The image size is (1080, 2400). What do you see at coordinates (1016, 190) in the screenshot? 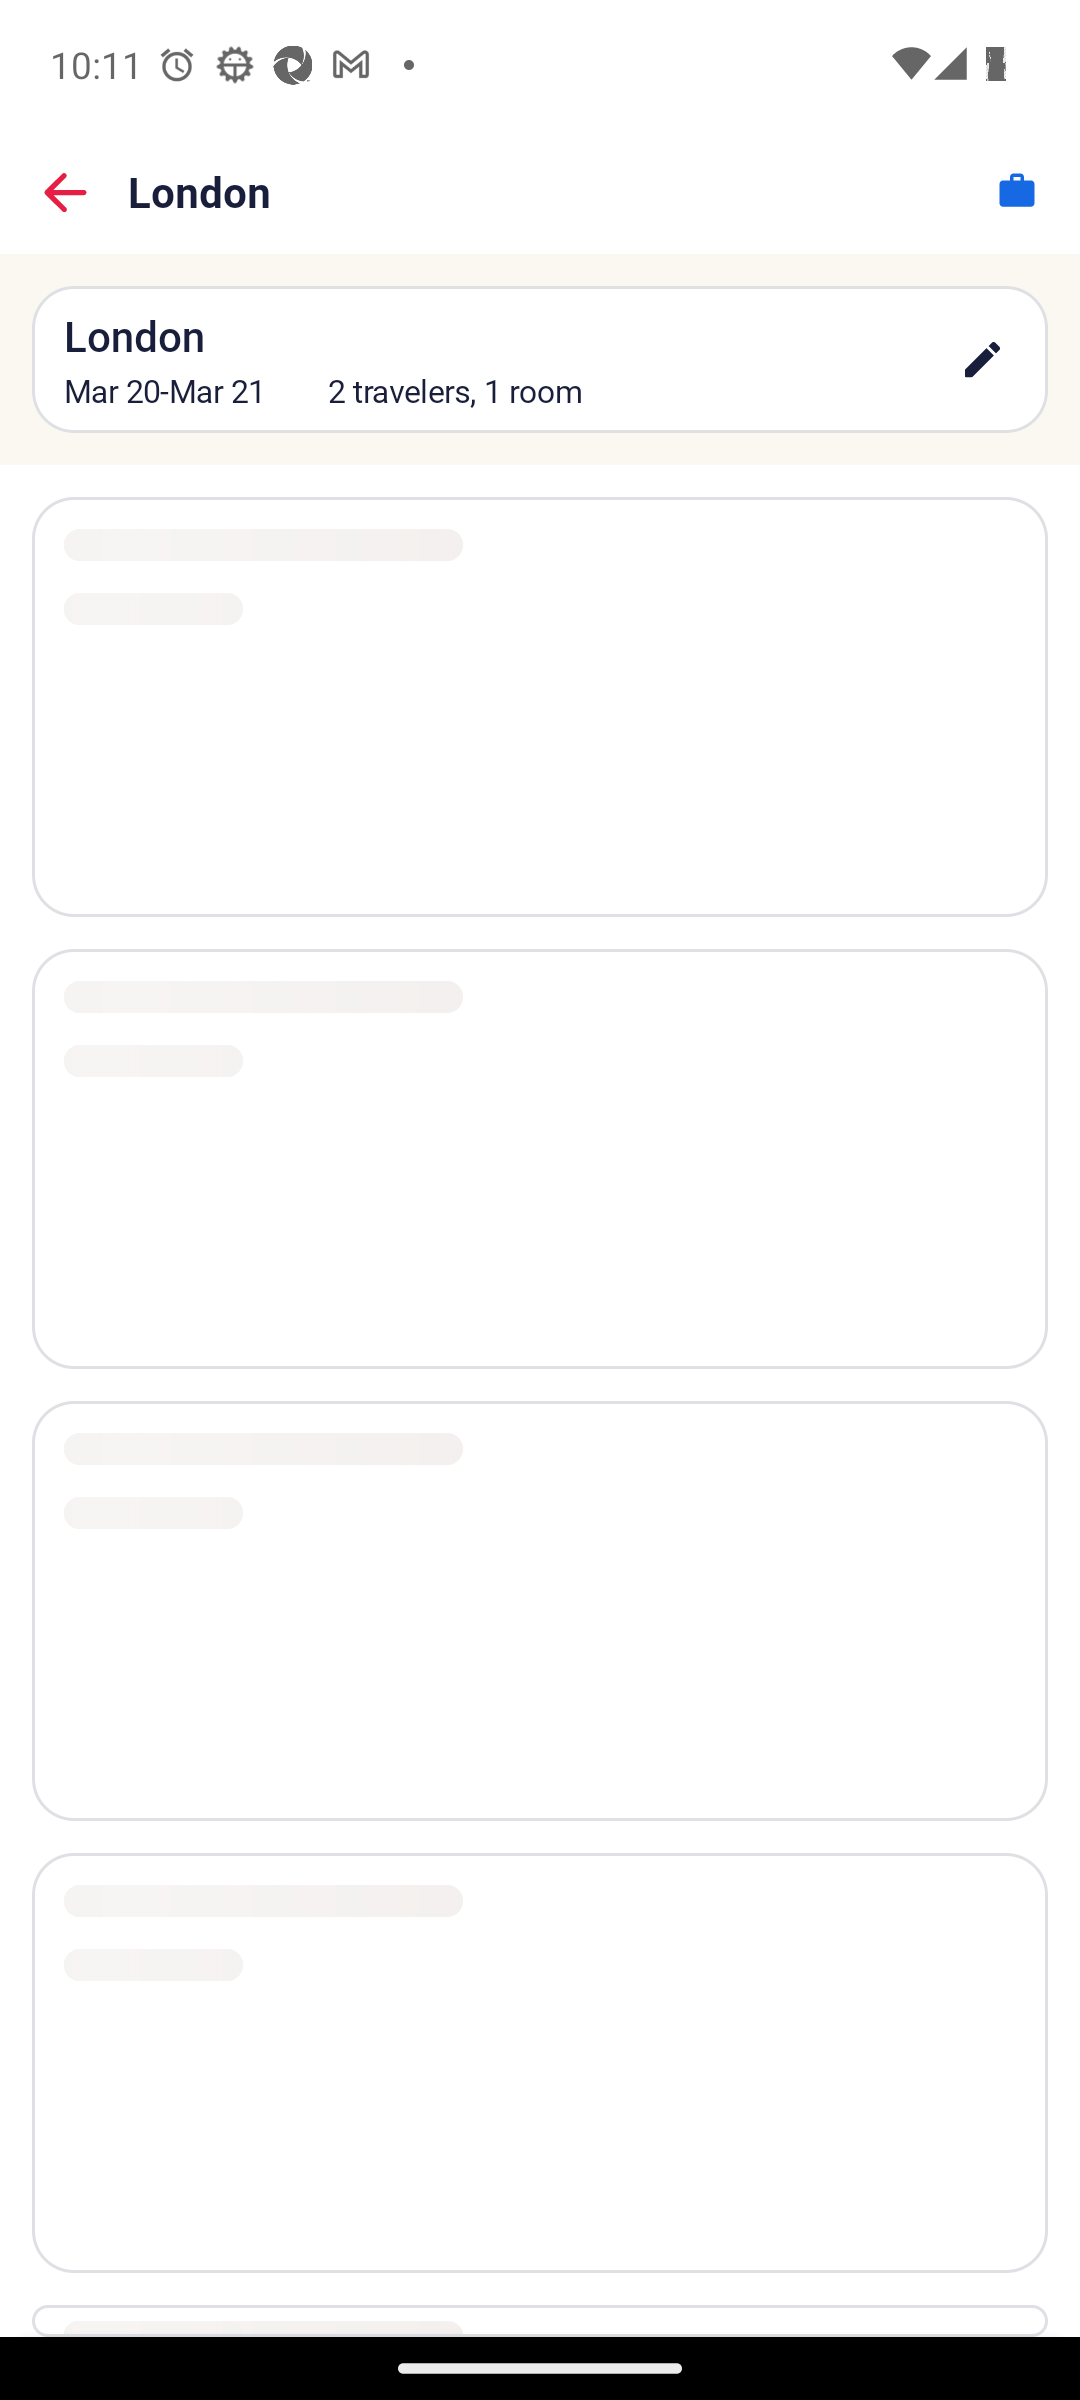
I see `Trips. Button` at bounding box center [1016, 190].